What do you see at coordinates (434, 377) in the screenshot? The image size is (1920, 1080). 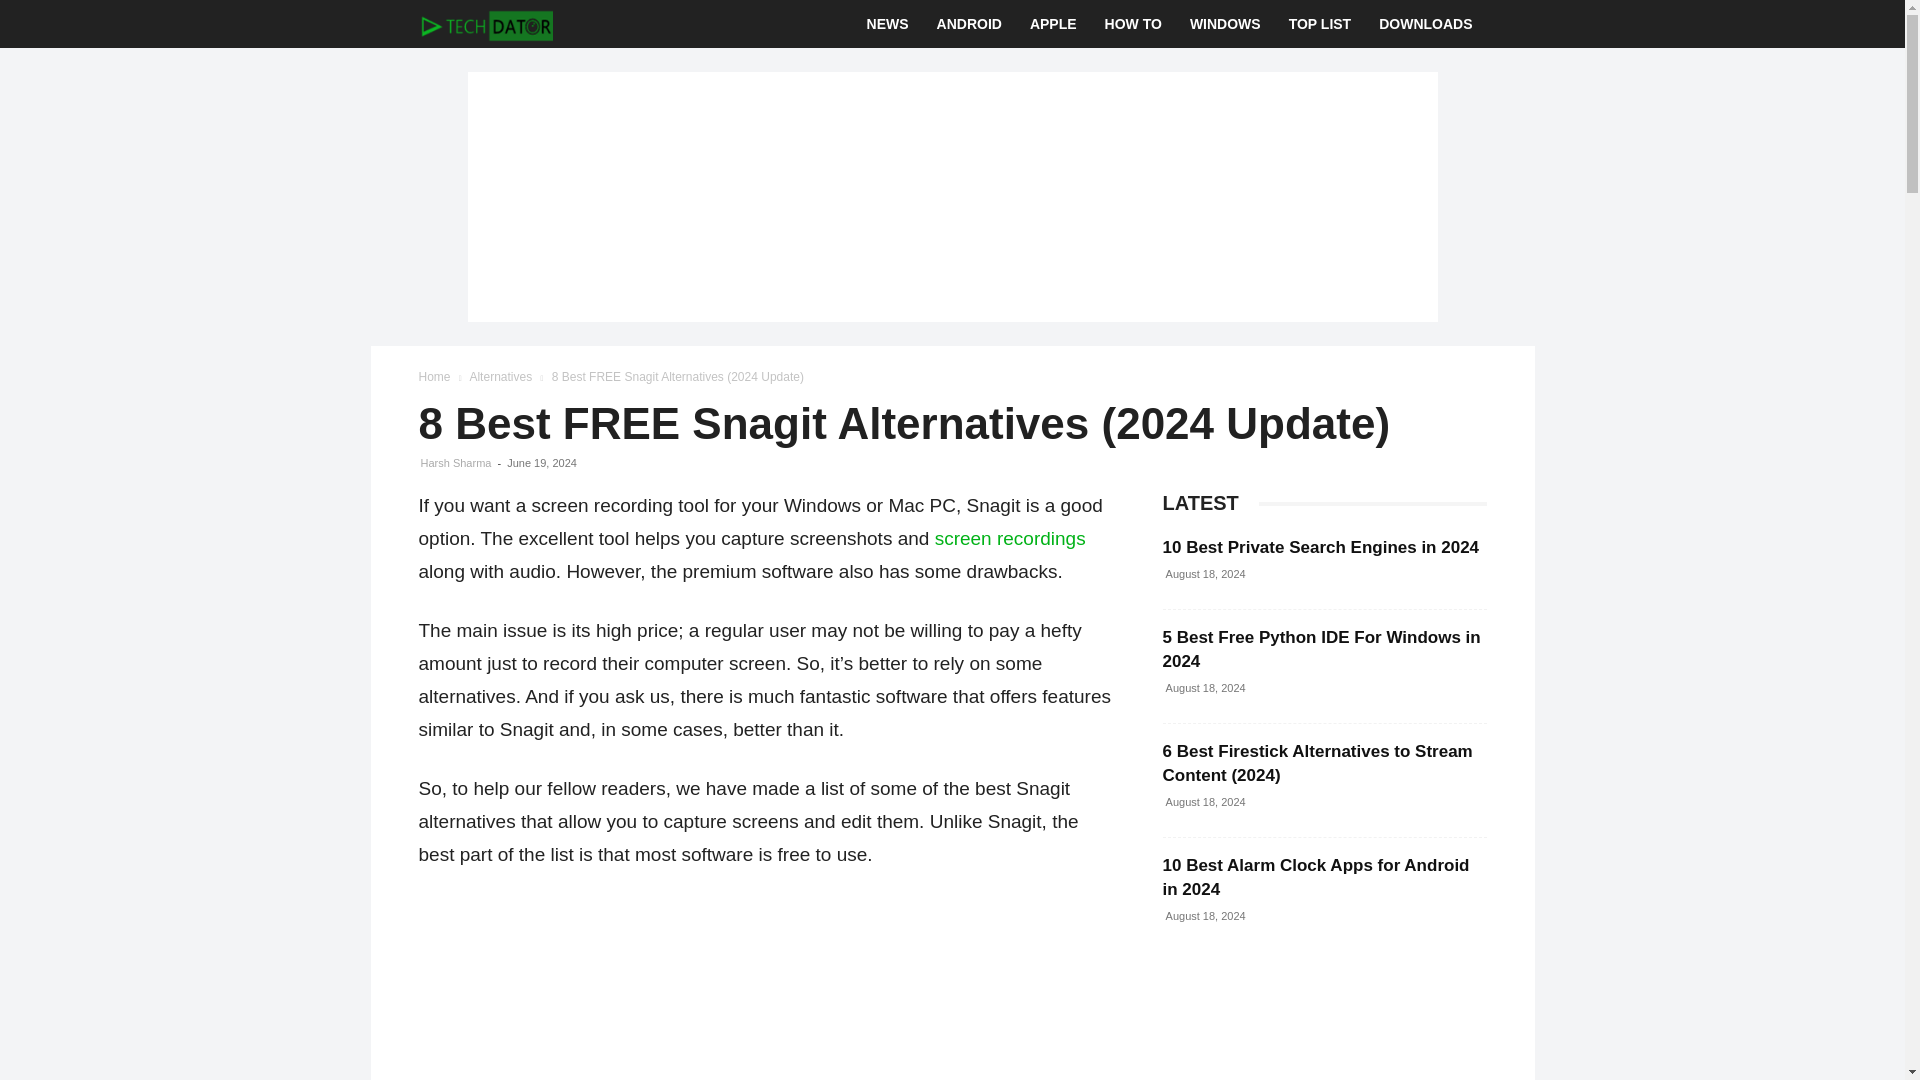 I see `Home` at bounding box center [434, 377].